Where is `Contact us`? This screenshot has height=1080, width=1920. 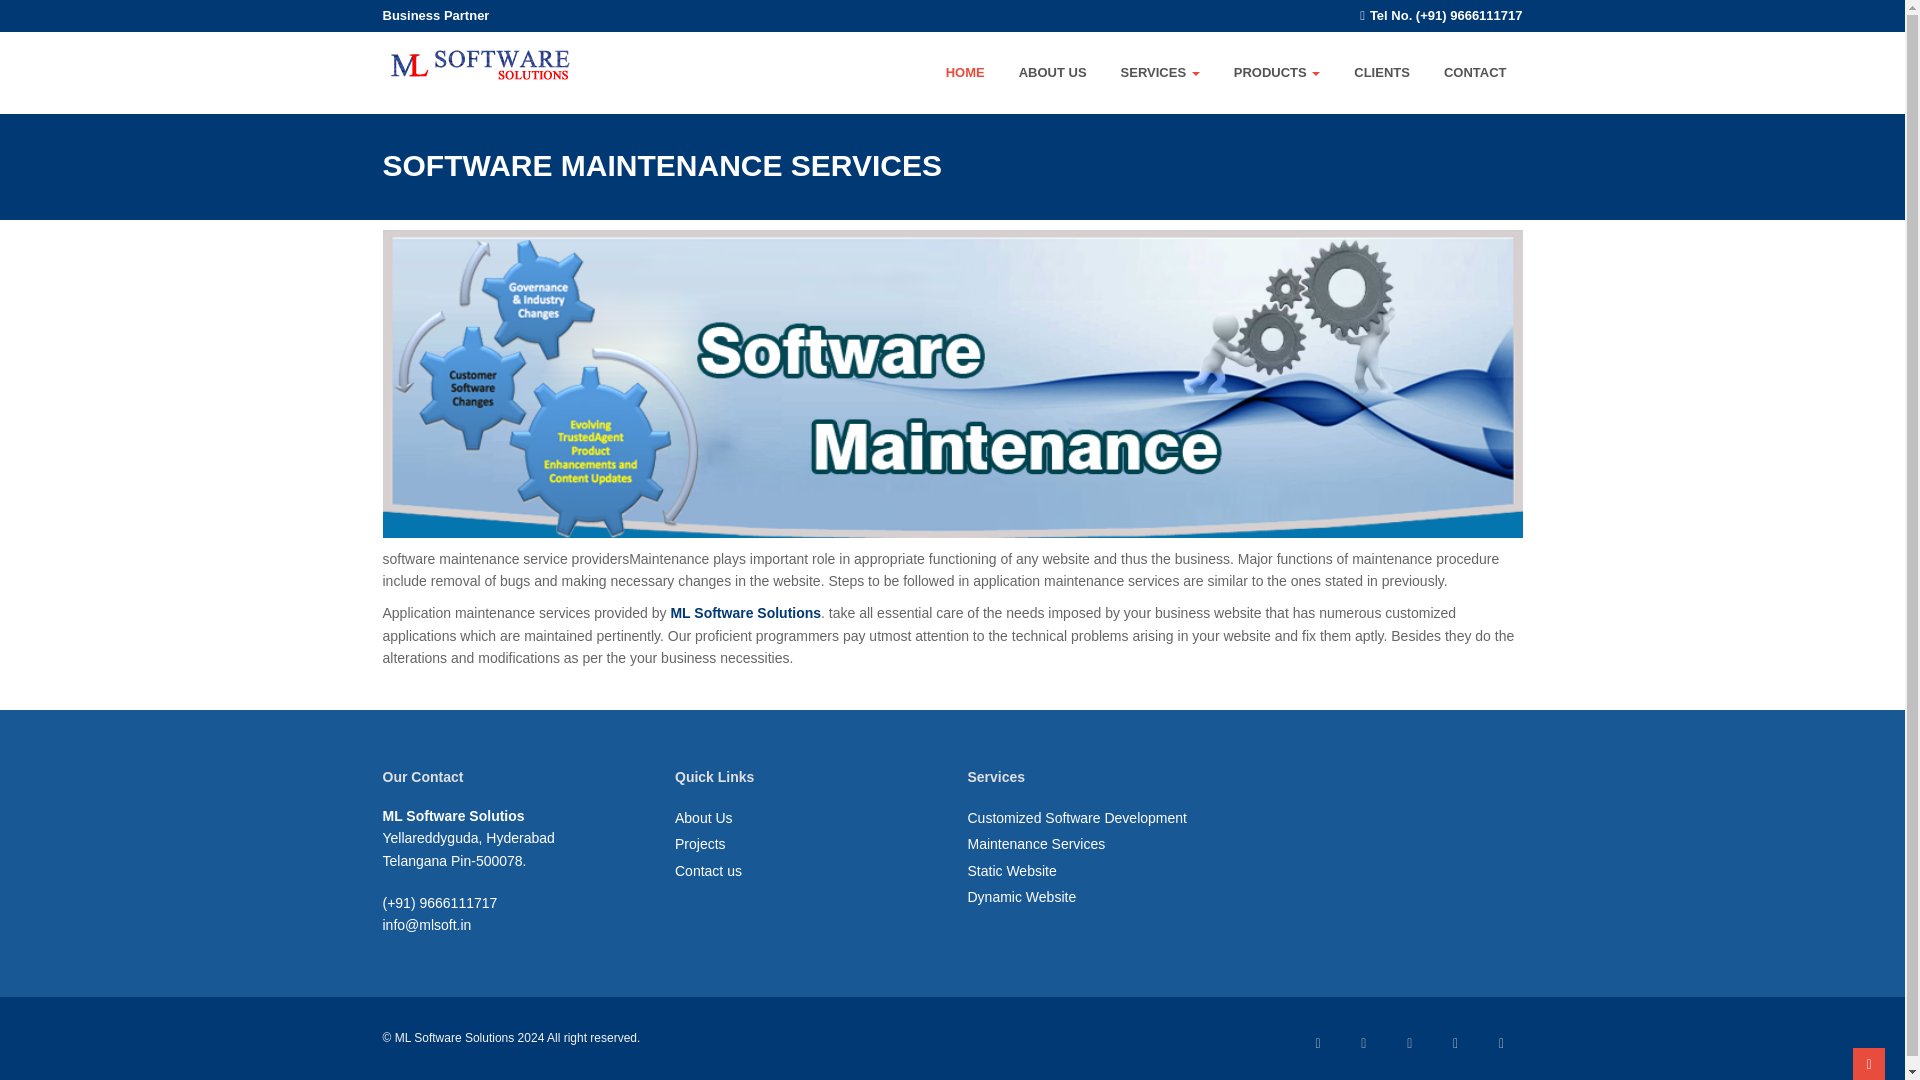
Contact us is located at coordinates (708, 870).